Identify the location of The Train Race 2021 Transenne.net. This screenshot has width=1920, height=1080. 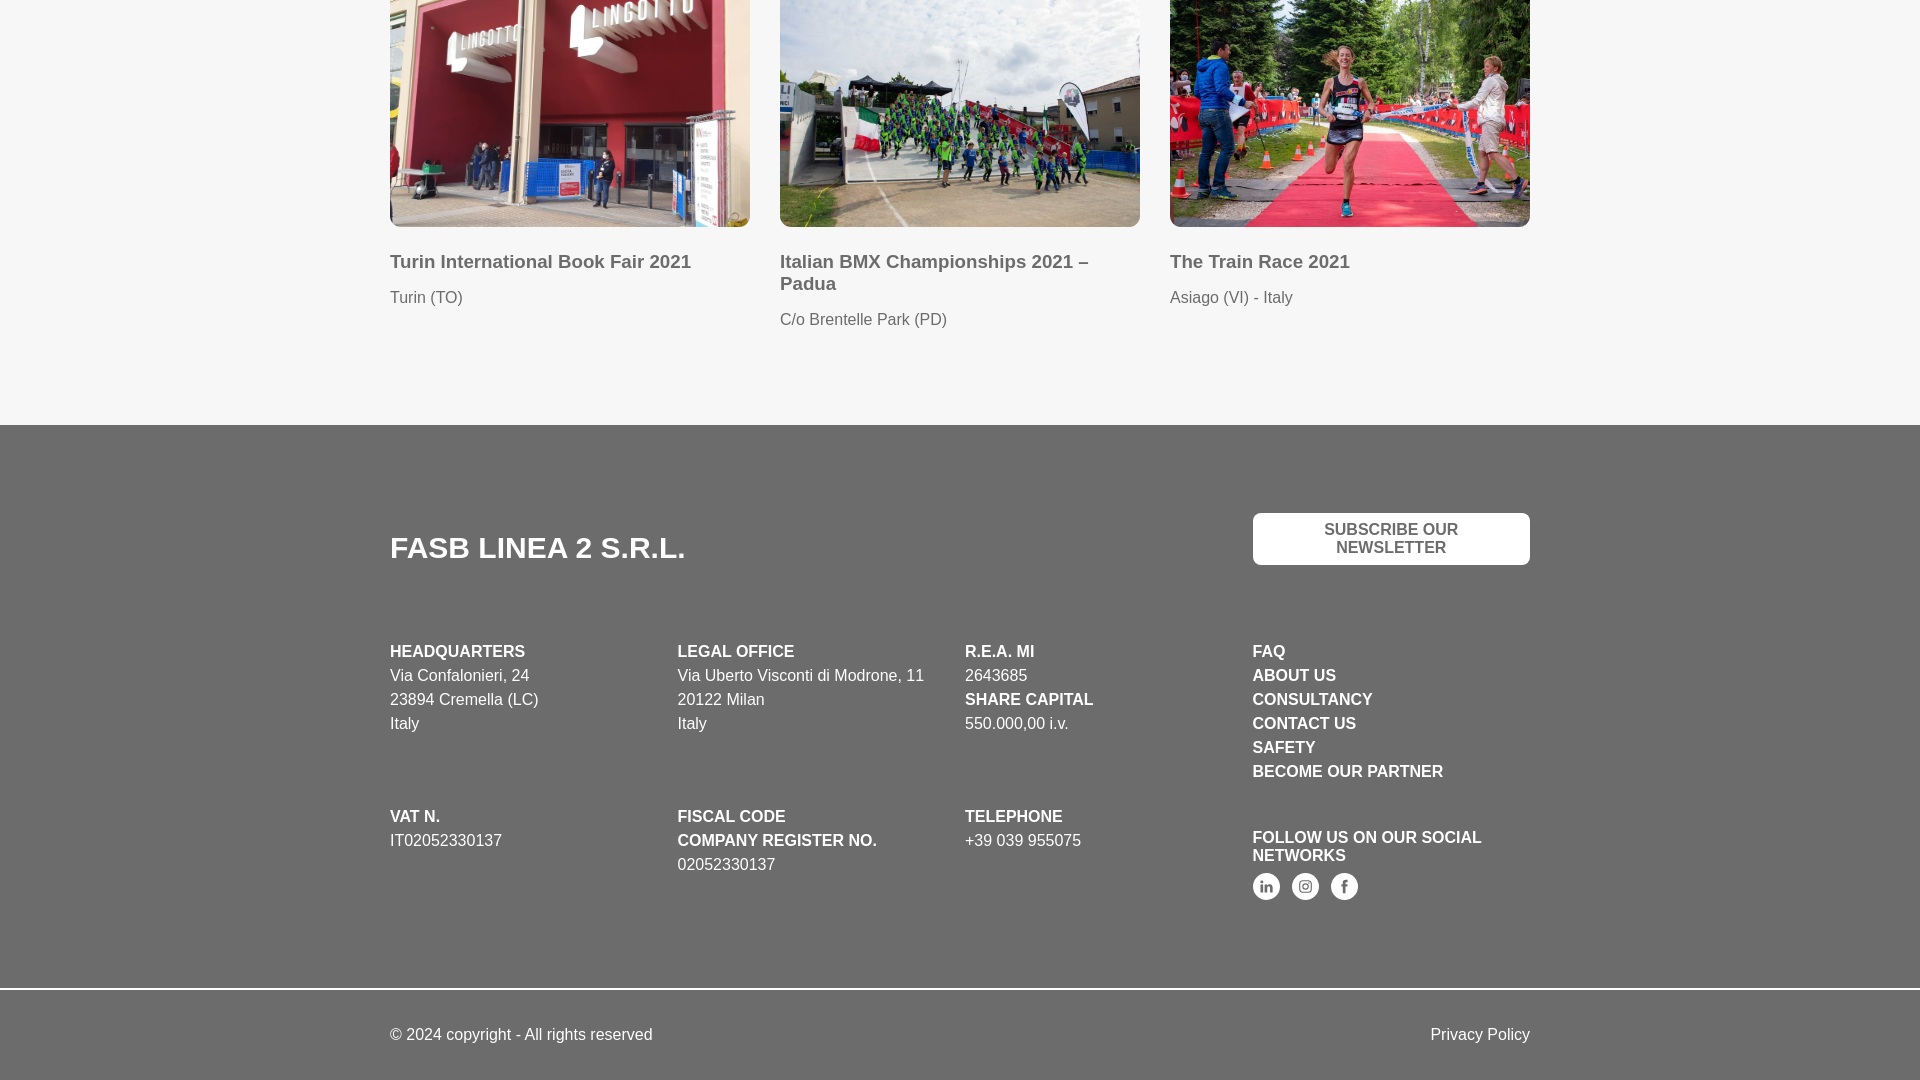
(1350, 113).